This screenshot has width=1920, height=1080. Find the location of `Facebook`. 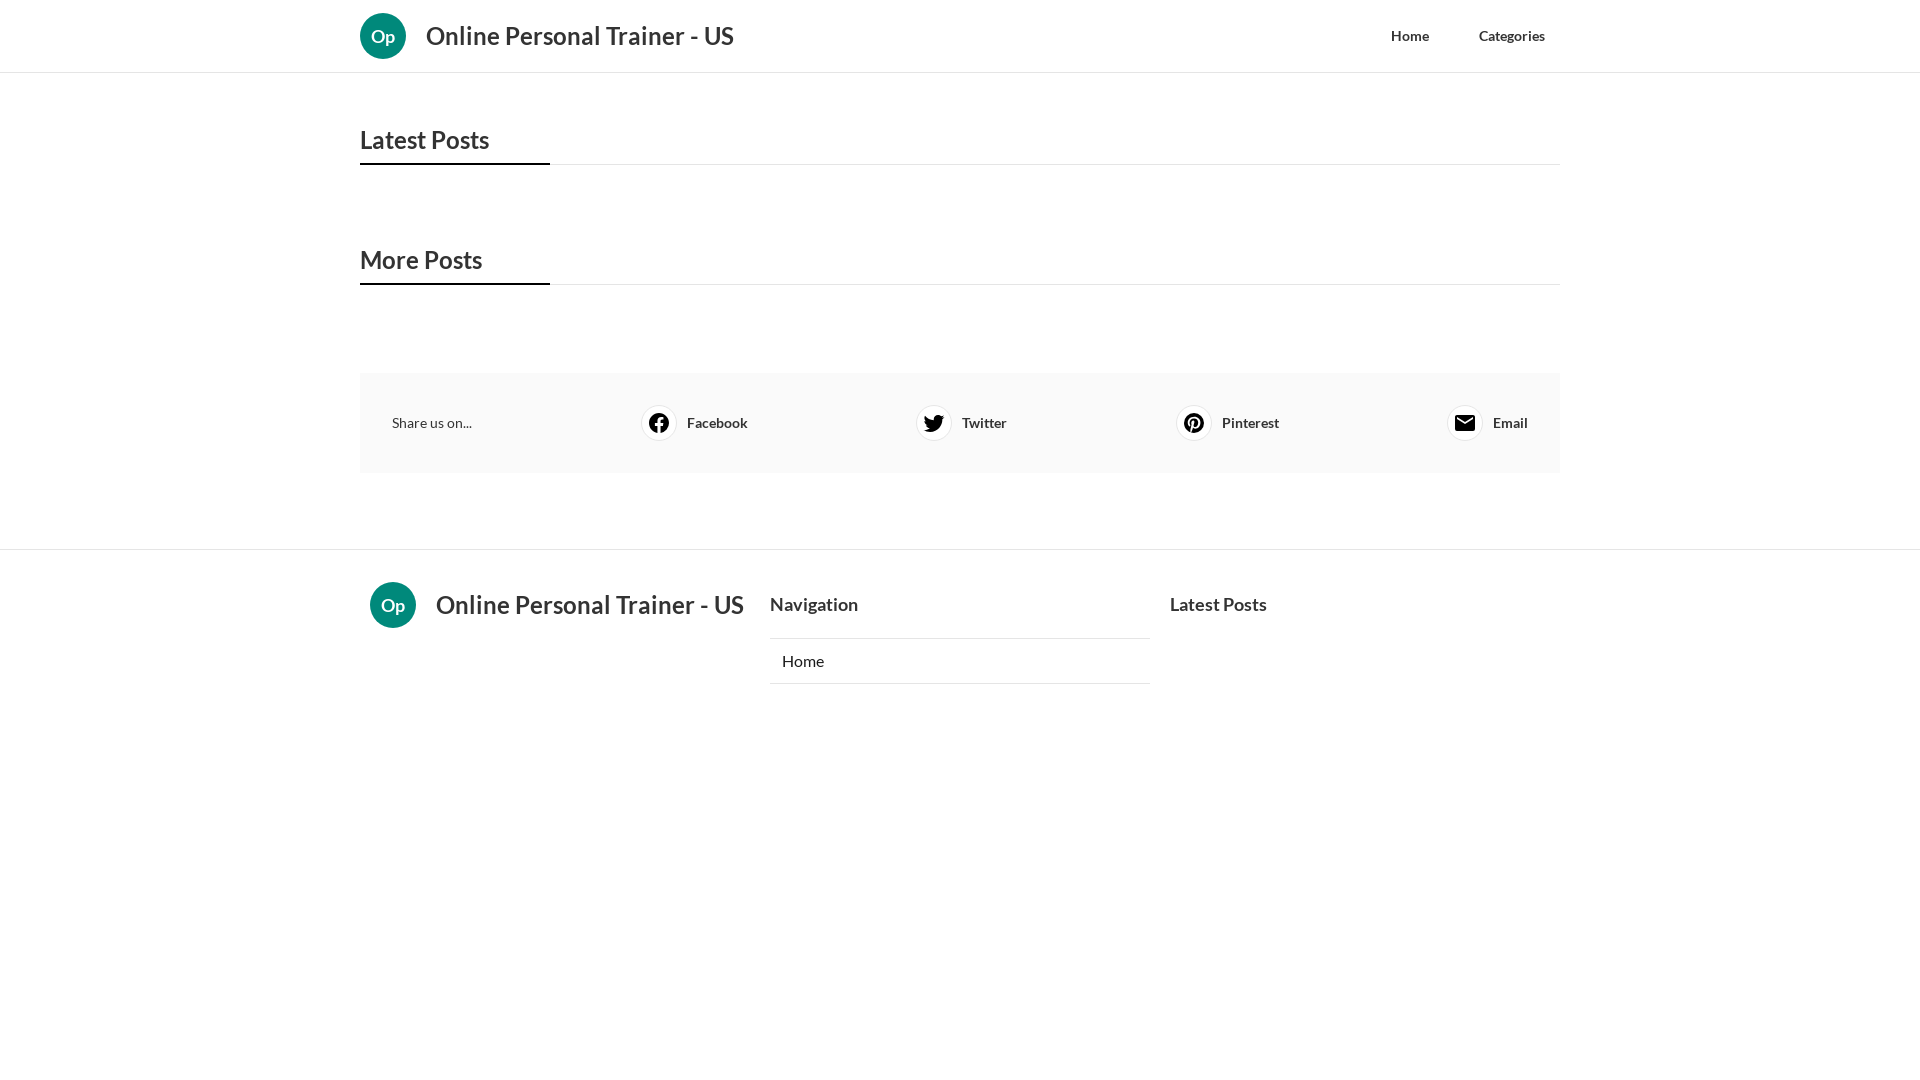

Facebook is located at coordinates (694, 423).